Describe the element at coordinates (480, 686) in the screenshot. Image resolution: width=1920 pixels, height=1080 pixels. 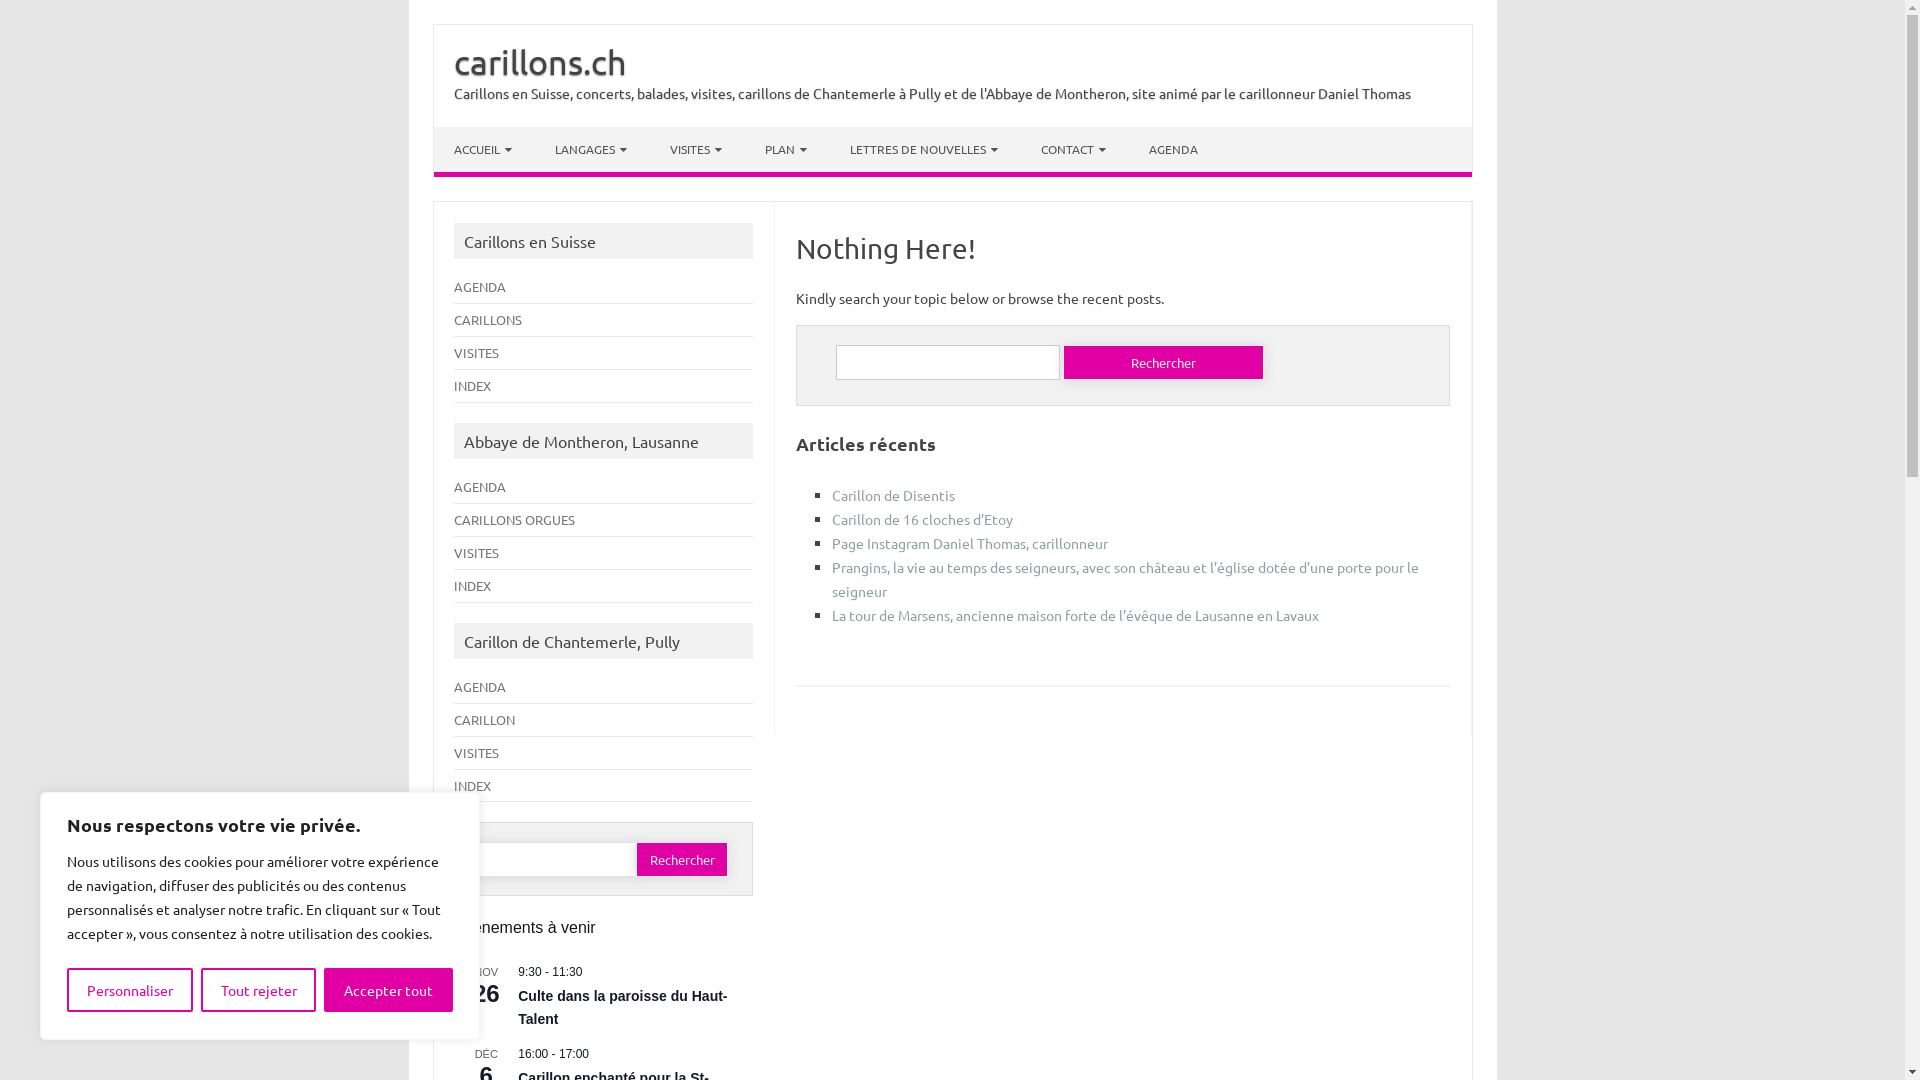
I see `AGENDA` at that location.